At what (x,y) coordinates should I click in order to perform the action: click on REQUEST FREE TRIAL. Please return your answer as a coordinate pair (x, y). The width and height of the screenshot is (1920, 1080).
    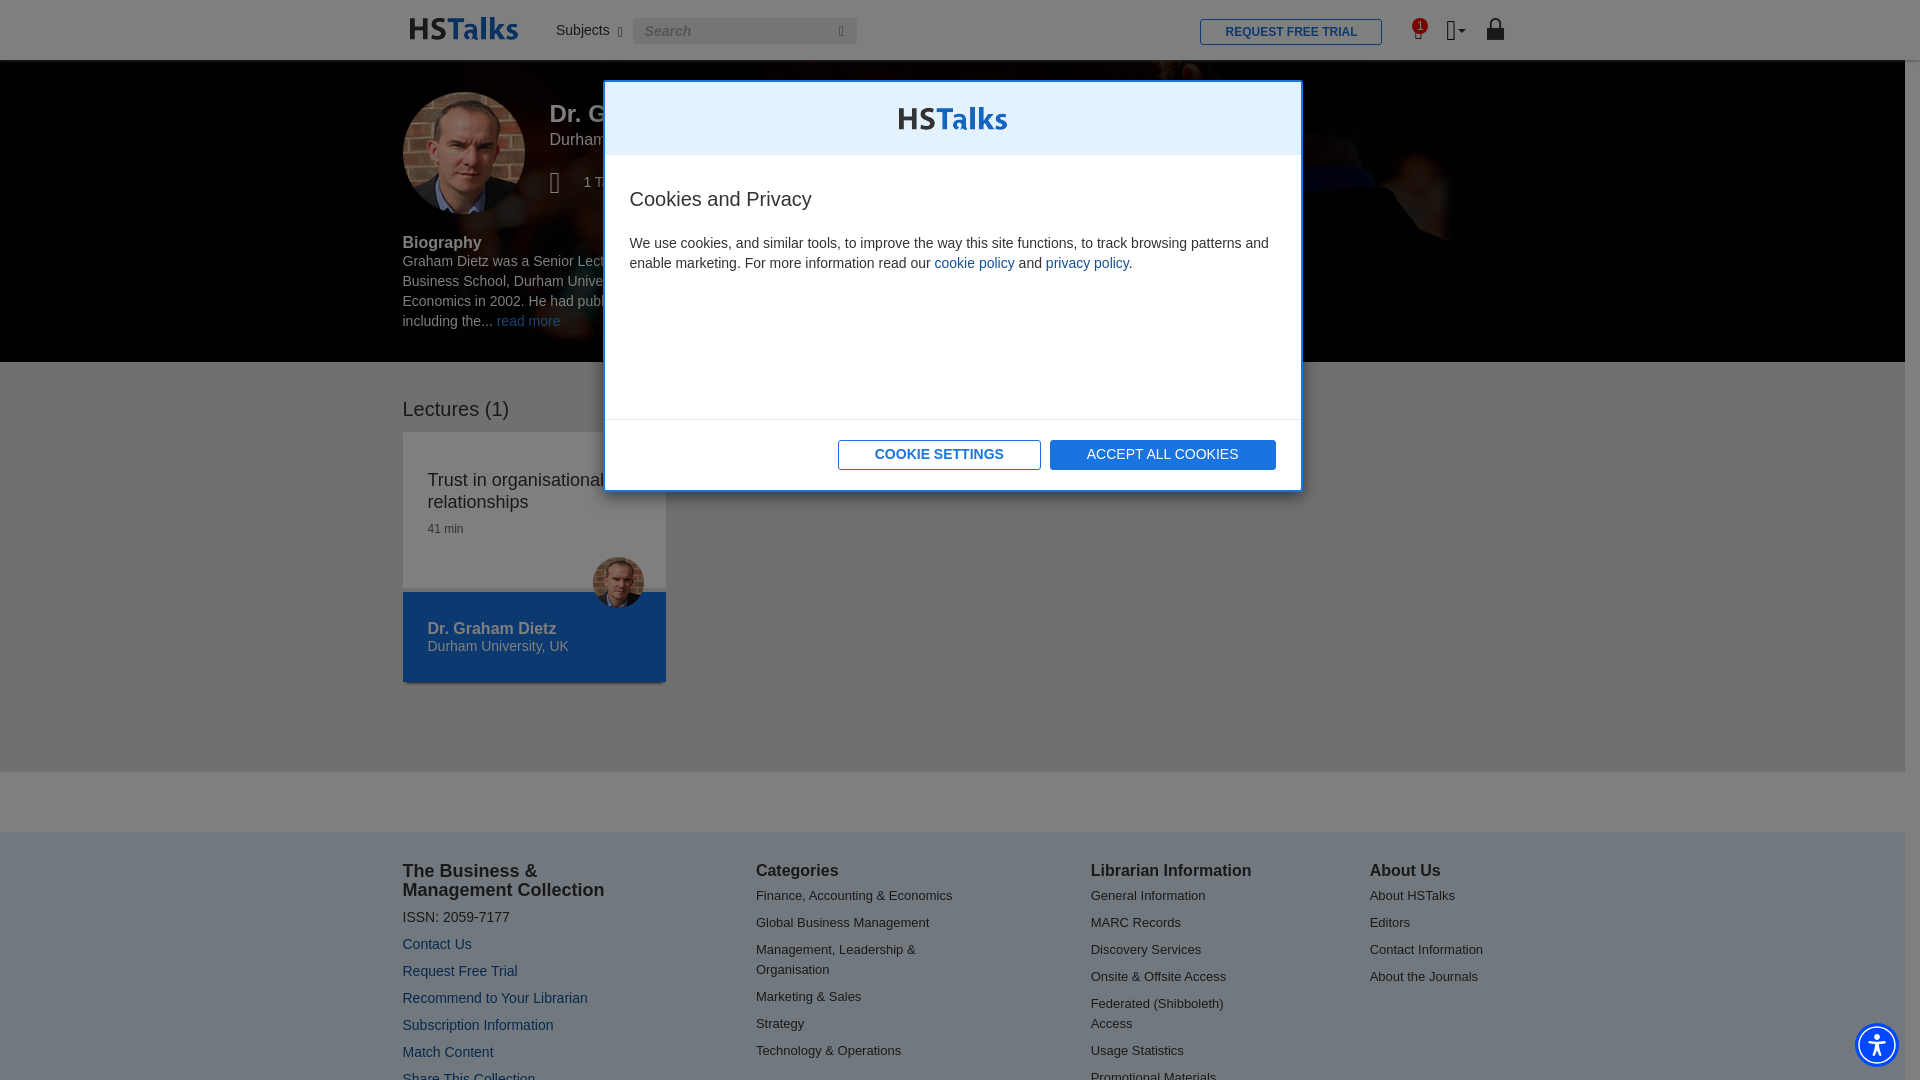
    Looking at the image, I should click on (1291, 32).